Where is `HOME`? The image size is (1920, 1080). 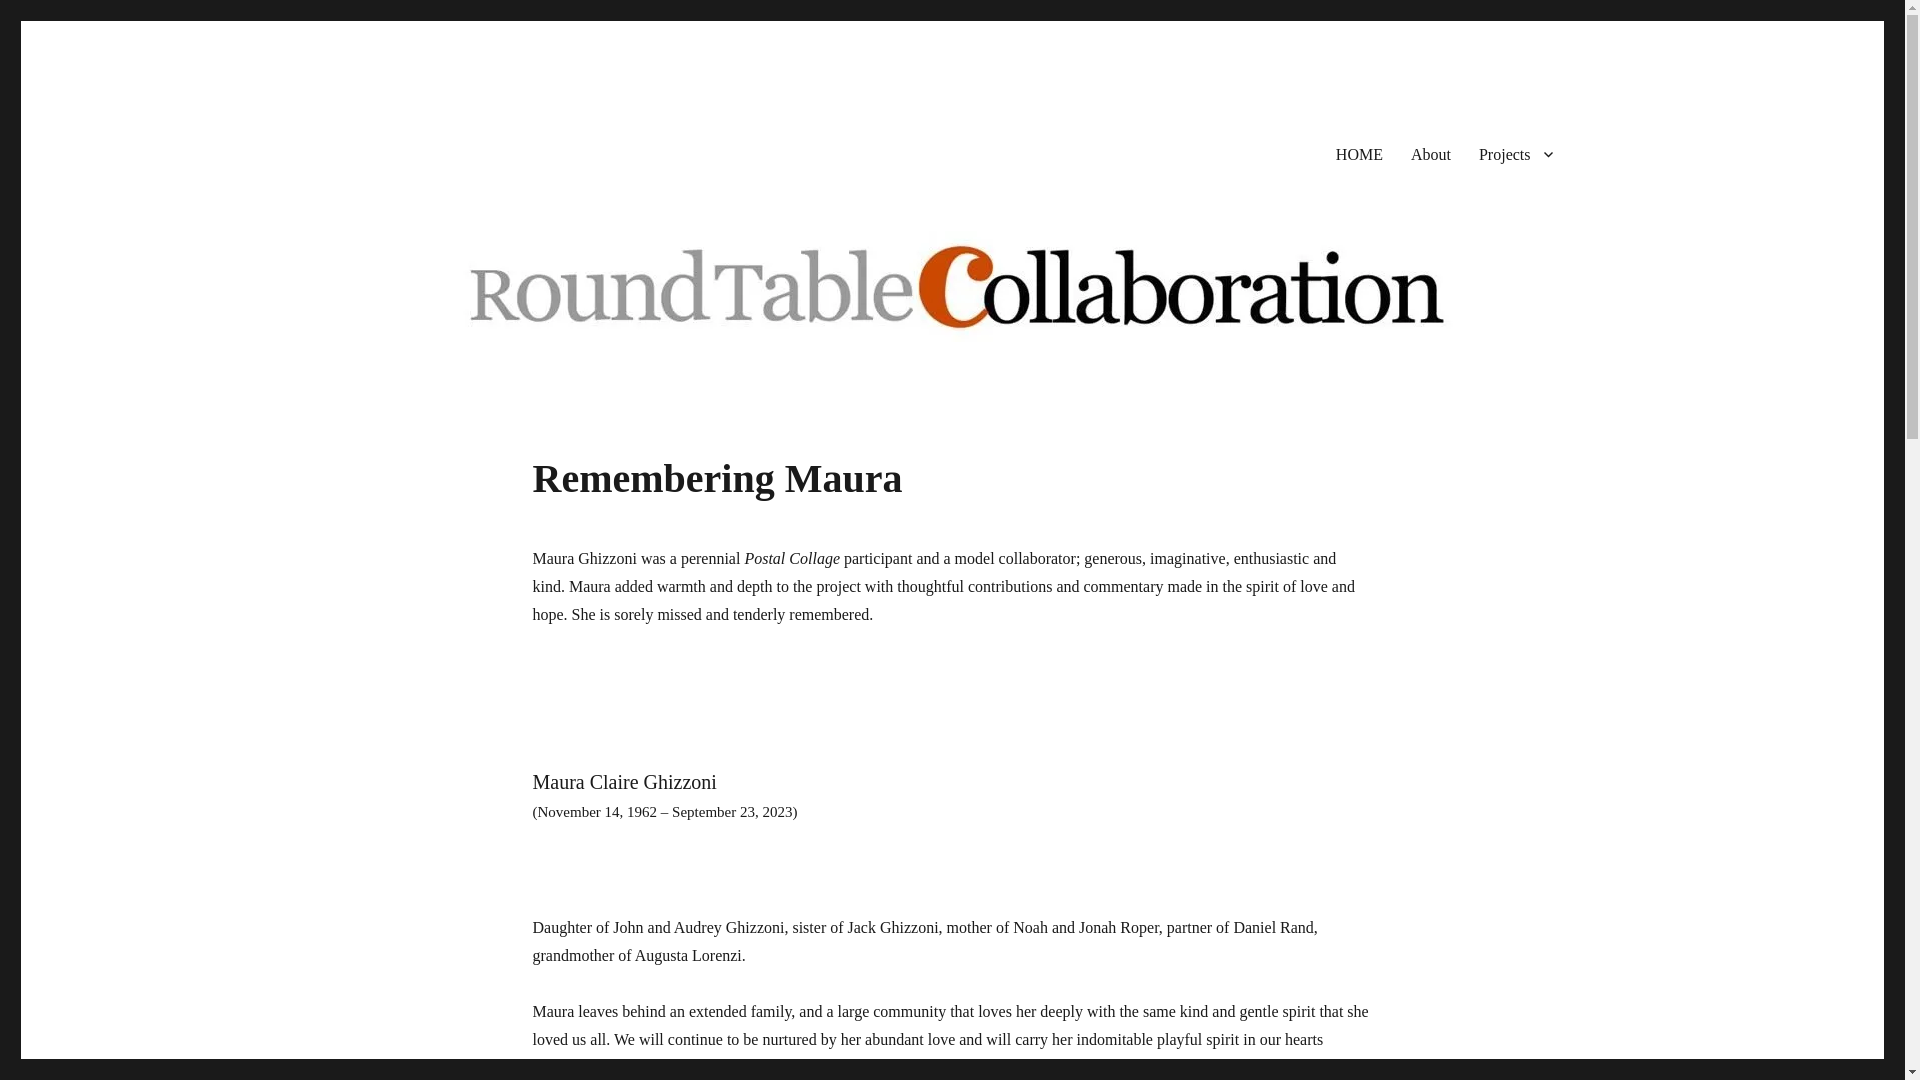 HOME is located at coordinates (1360, 153).